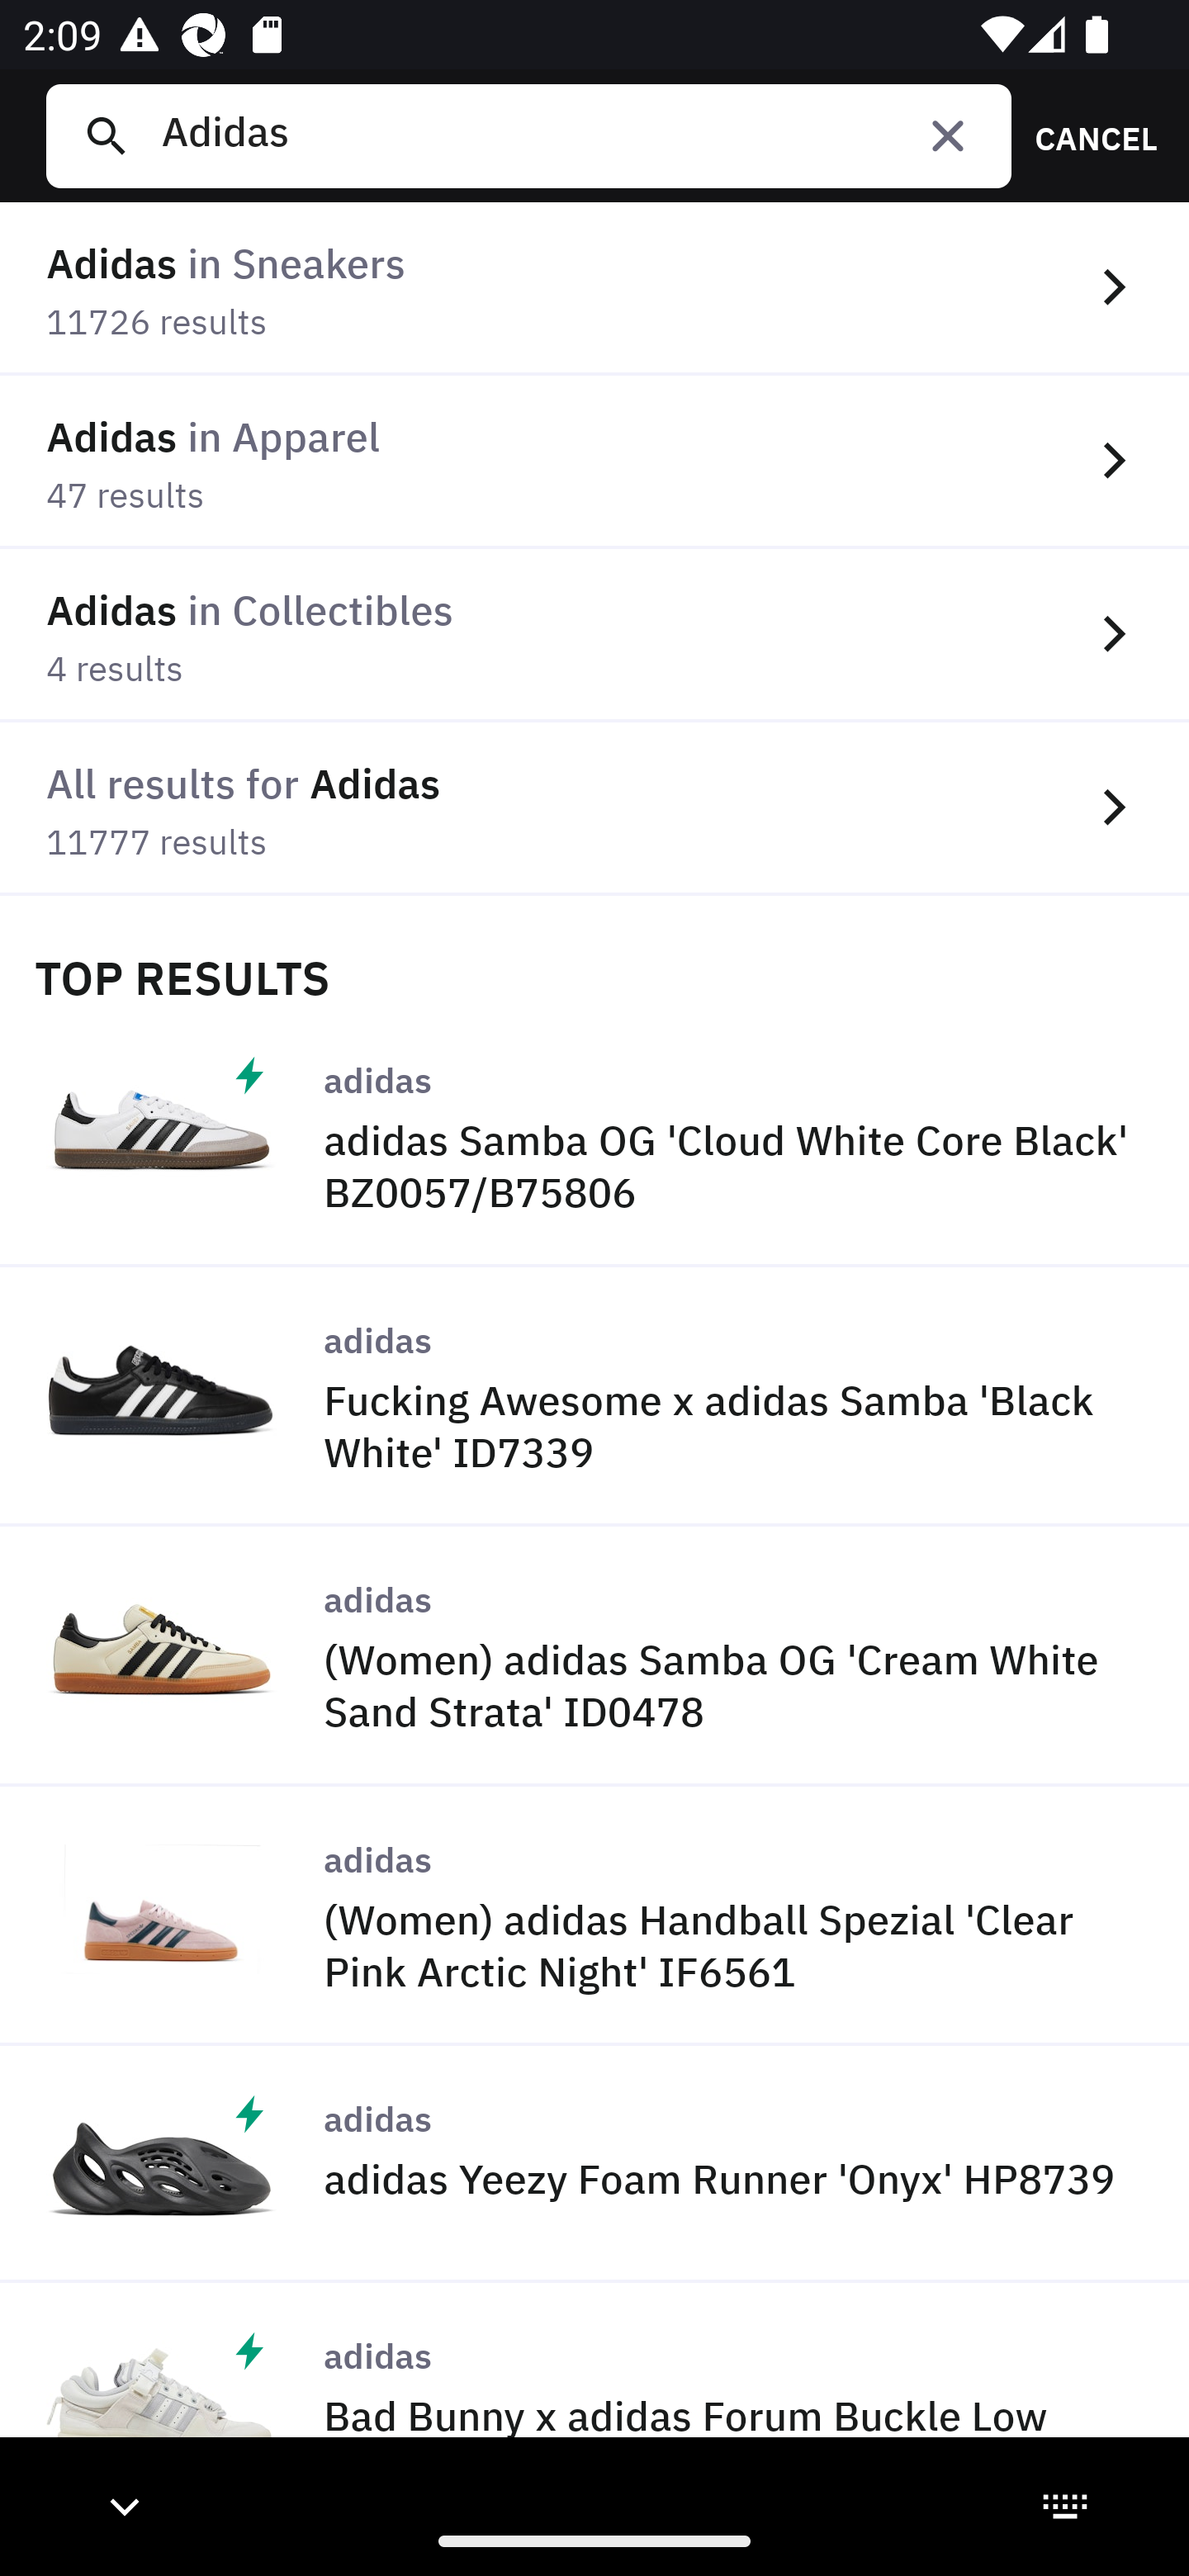 The image size is (1189, 2576). I want to click on All results for  Adidas 11777 results , so click(594, 808).